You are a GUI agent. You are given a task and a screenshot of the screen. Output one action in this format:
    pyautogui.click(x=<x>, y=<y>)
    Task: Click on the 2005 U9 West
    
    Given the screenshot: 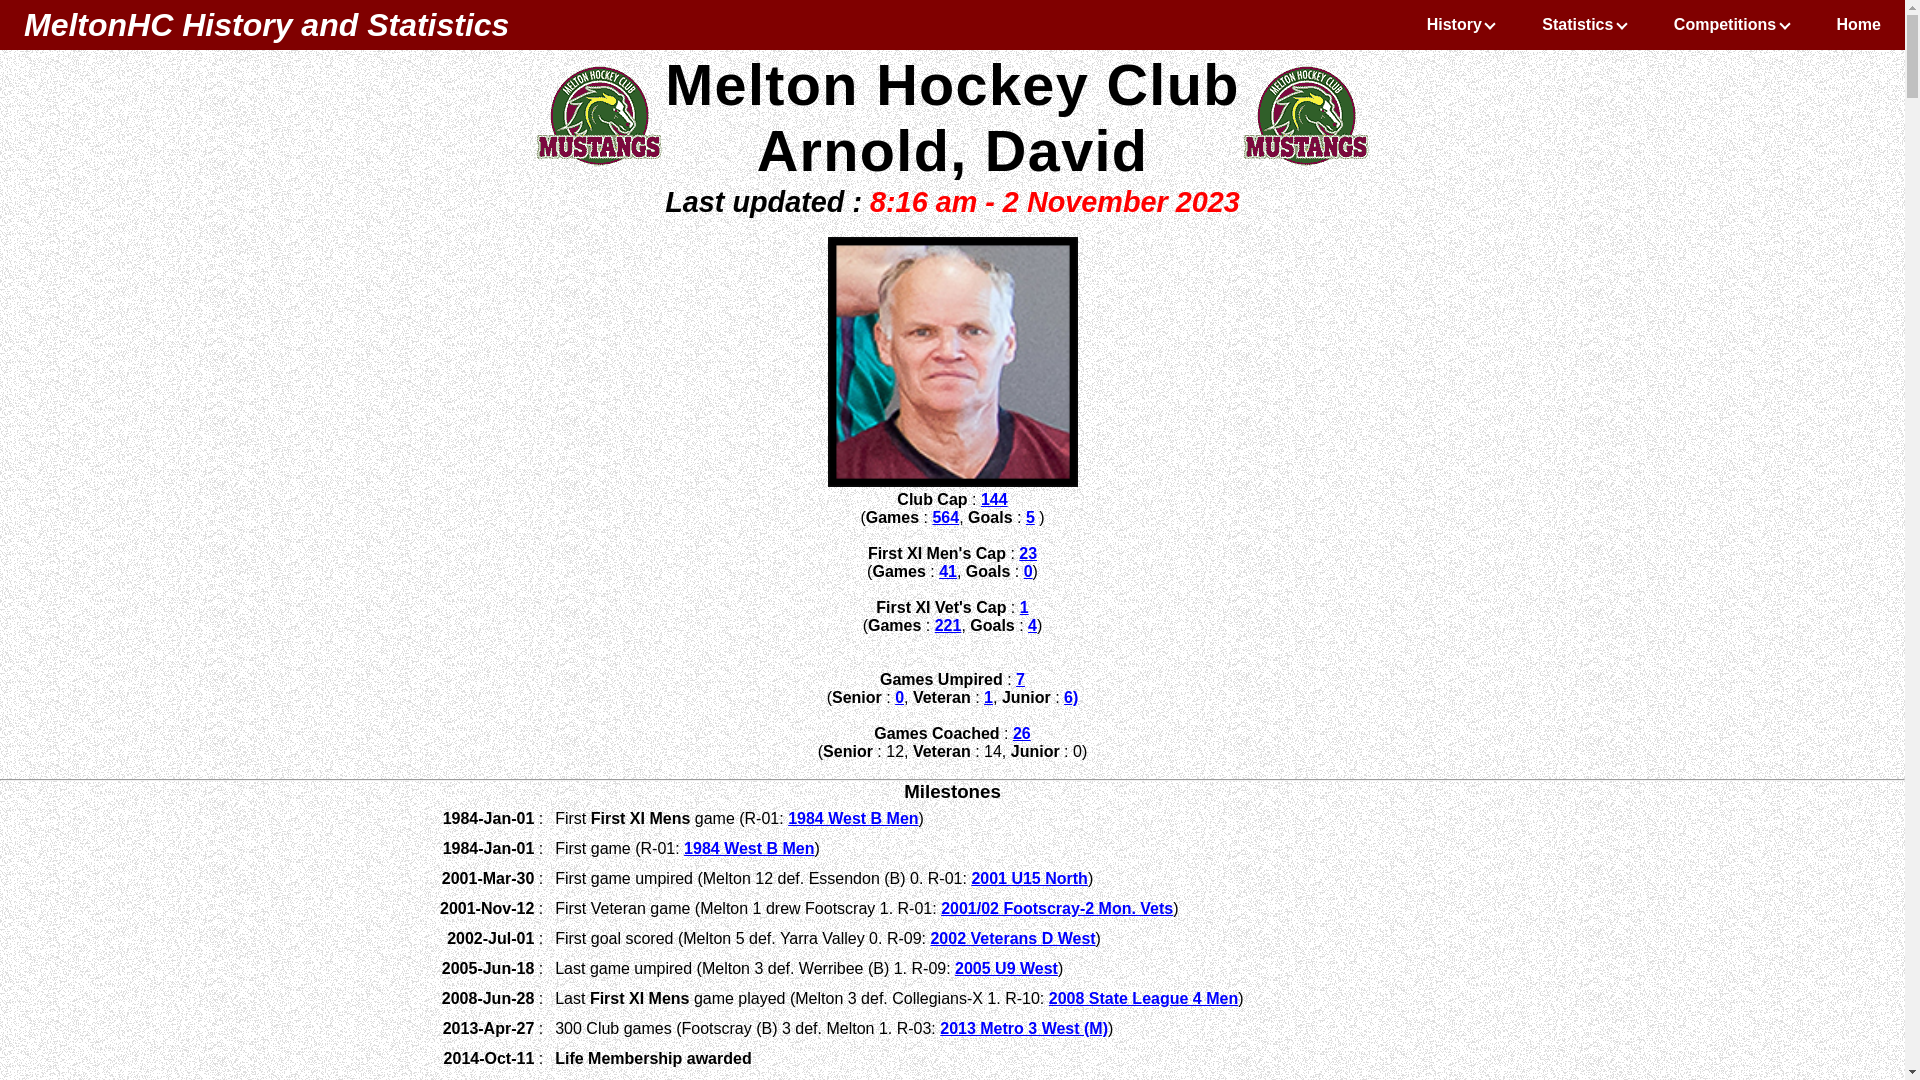 What is the action you would take?
    pyautogui.click(x=1006, y=968)
    